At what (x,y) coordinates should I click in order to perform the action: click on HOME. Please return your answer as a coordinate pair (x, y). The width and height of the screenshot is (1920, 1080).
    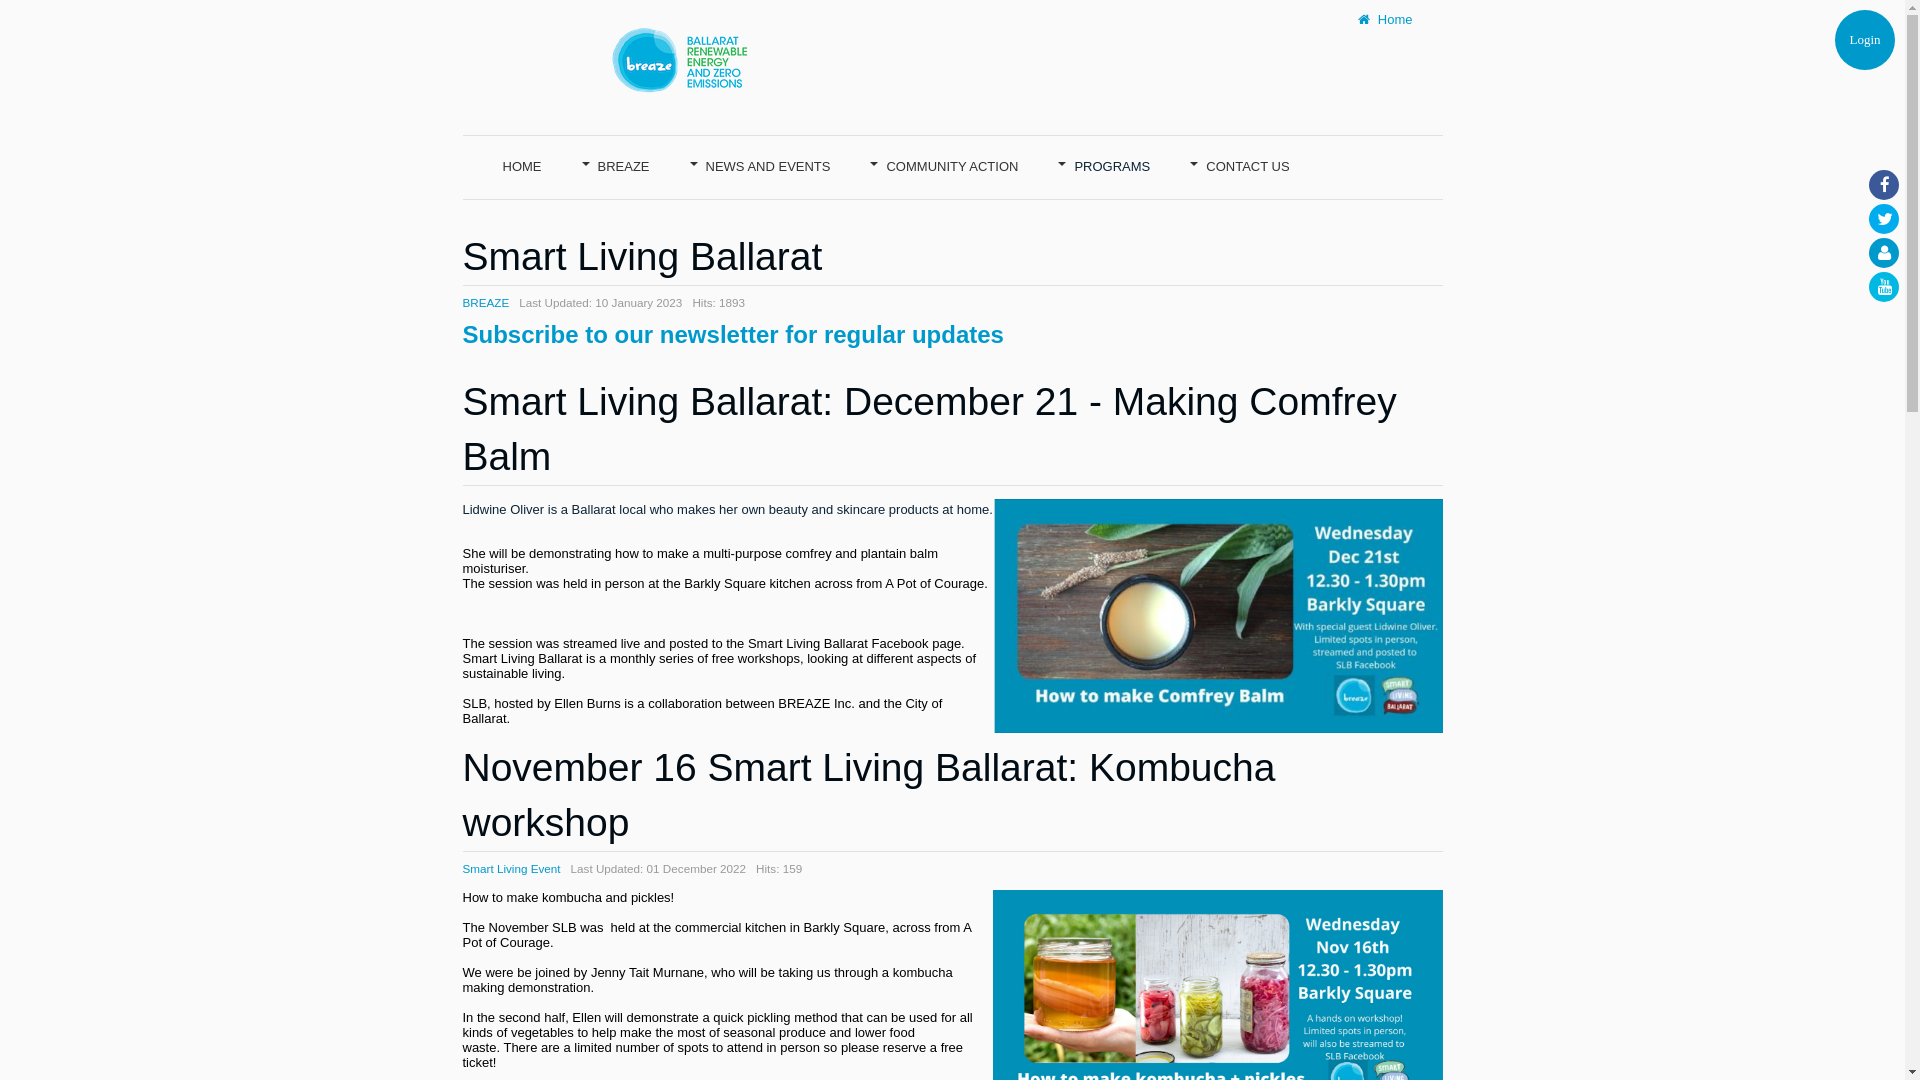
    Looking at the image, I should click on (522, 164).